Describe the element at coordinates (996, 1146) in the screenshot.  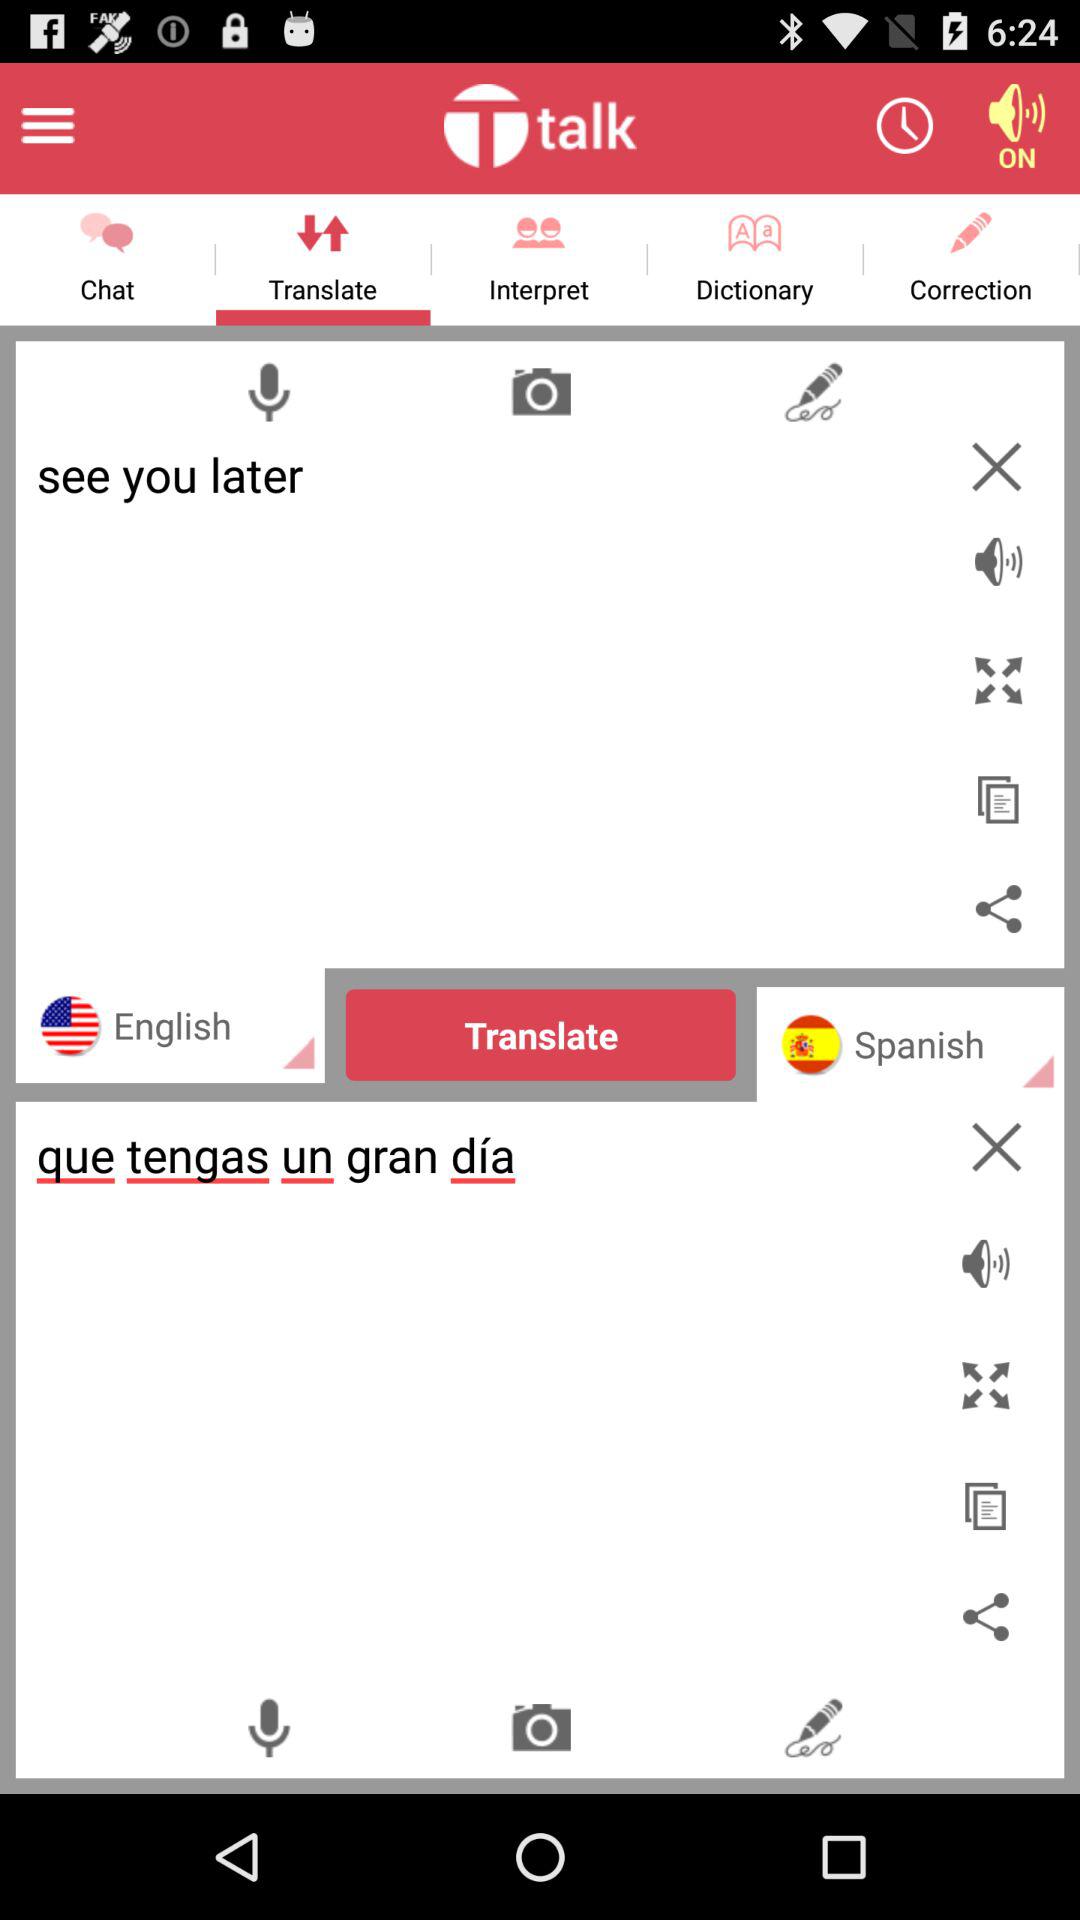
I see `cancel translation` at that location.